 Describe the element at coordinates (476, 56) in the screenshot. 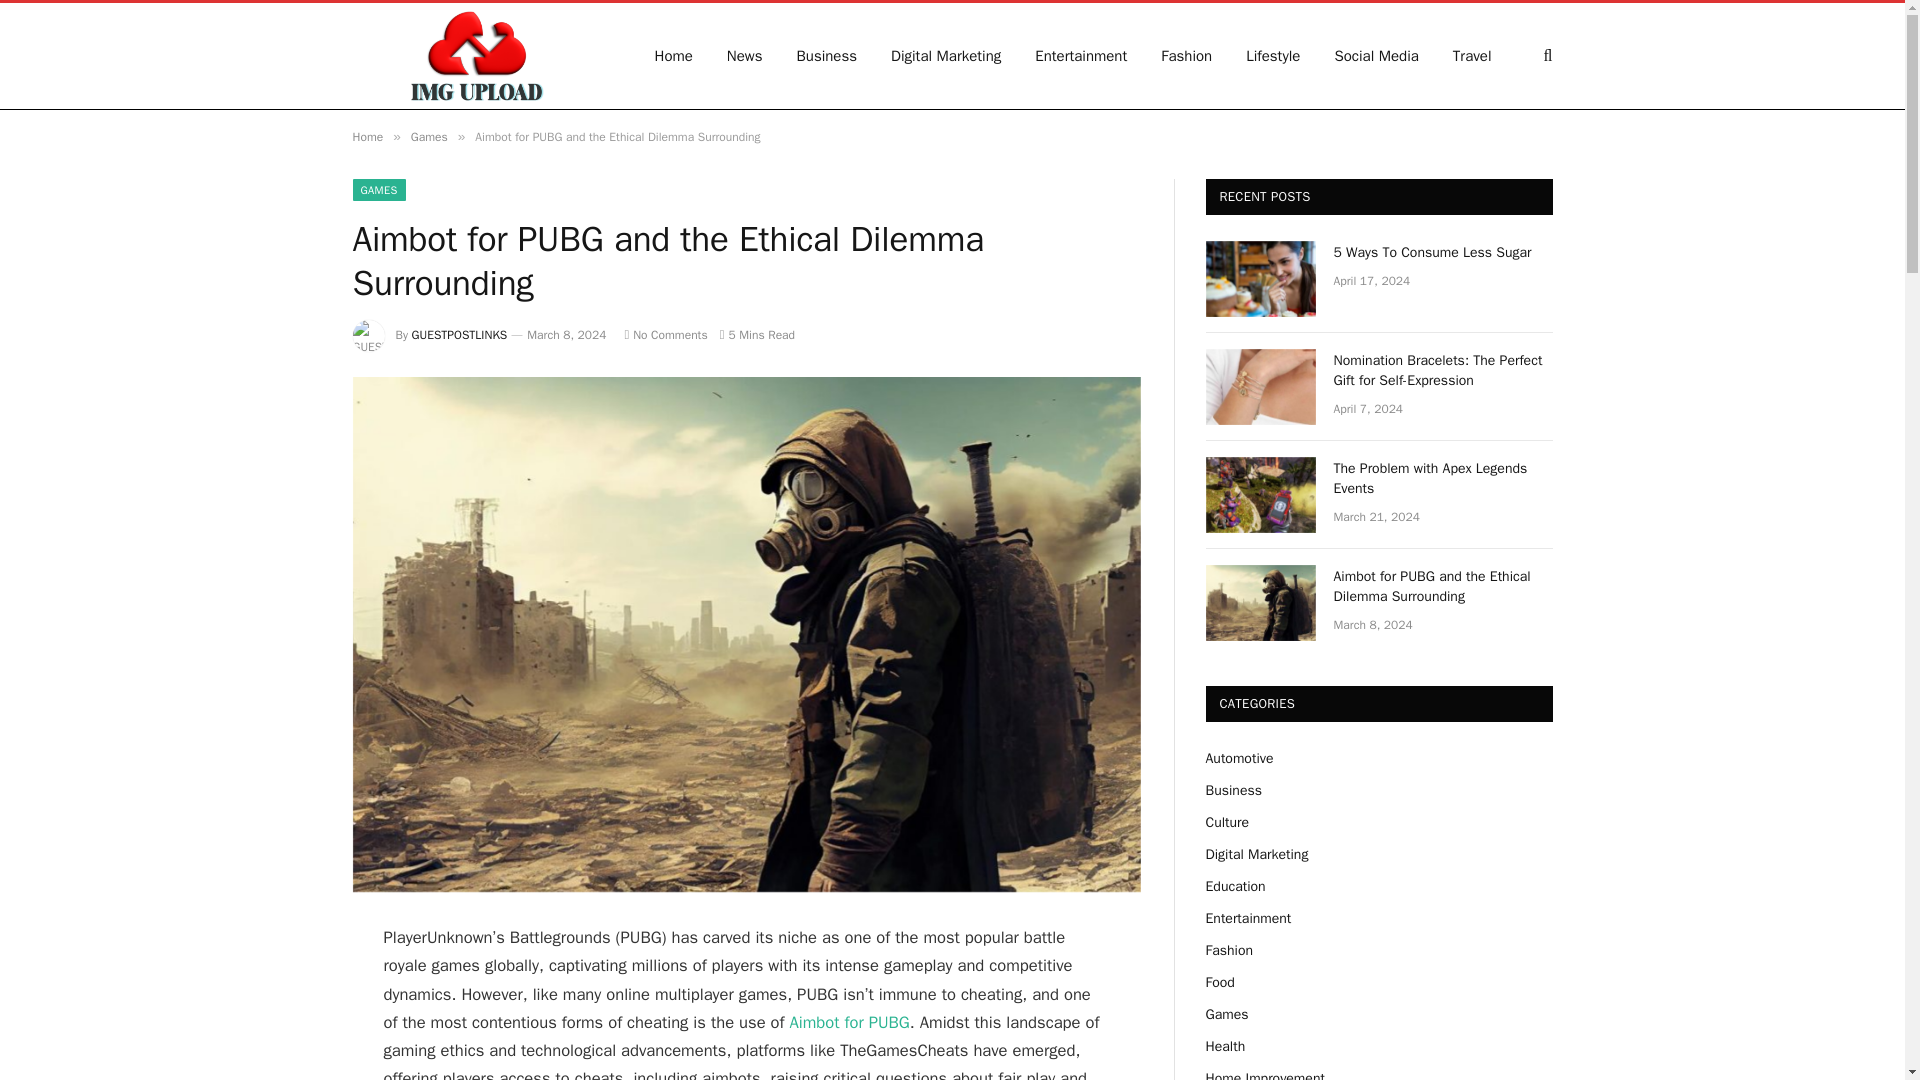

I see `imgupload` at that location.